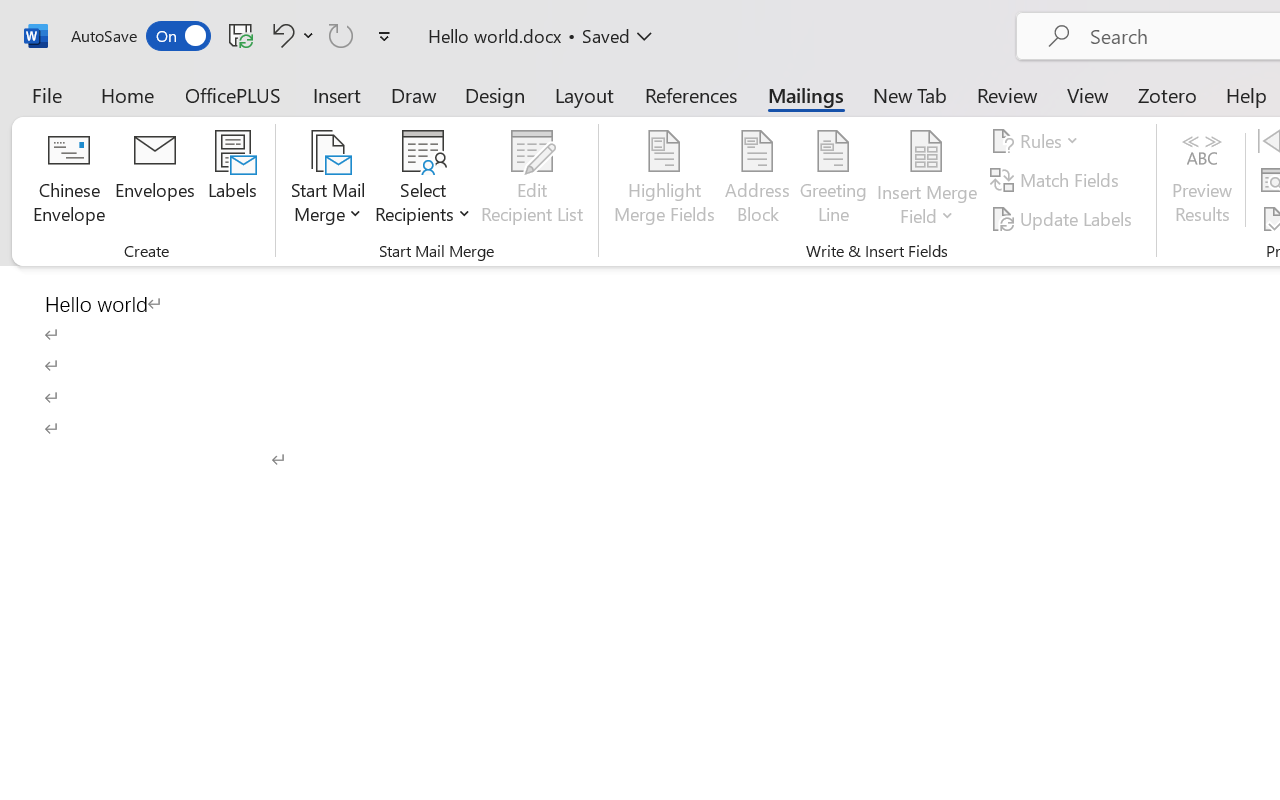 This screenshot has width=1280, height=800. What do you see at coordinates (1088, 94) in the screenshot?
I see `View` at bounding box center [1088, 94].